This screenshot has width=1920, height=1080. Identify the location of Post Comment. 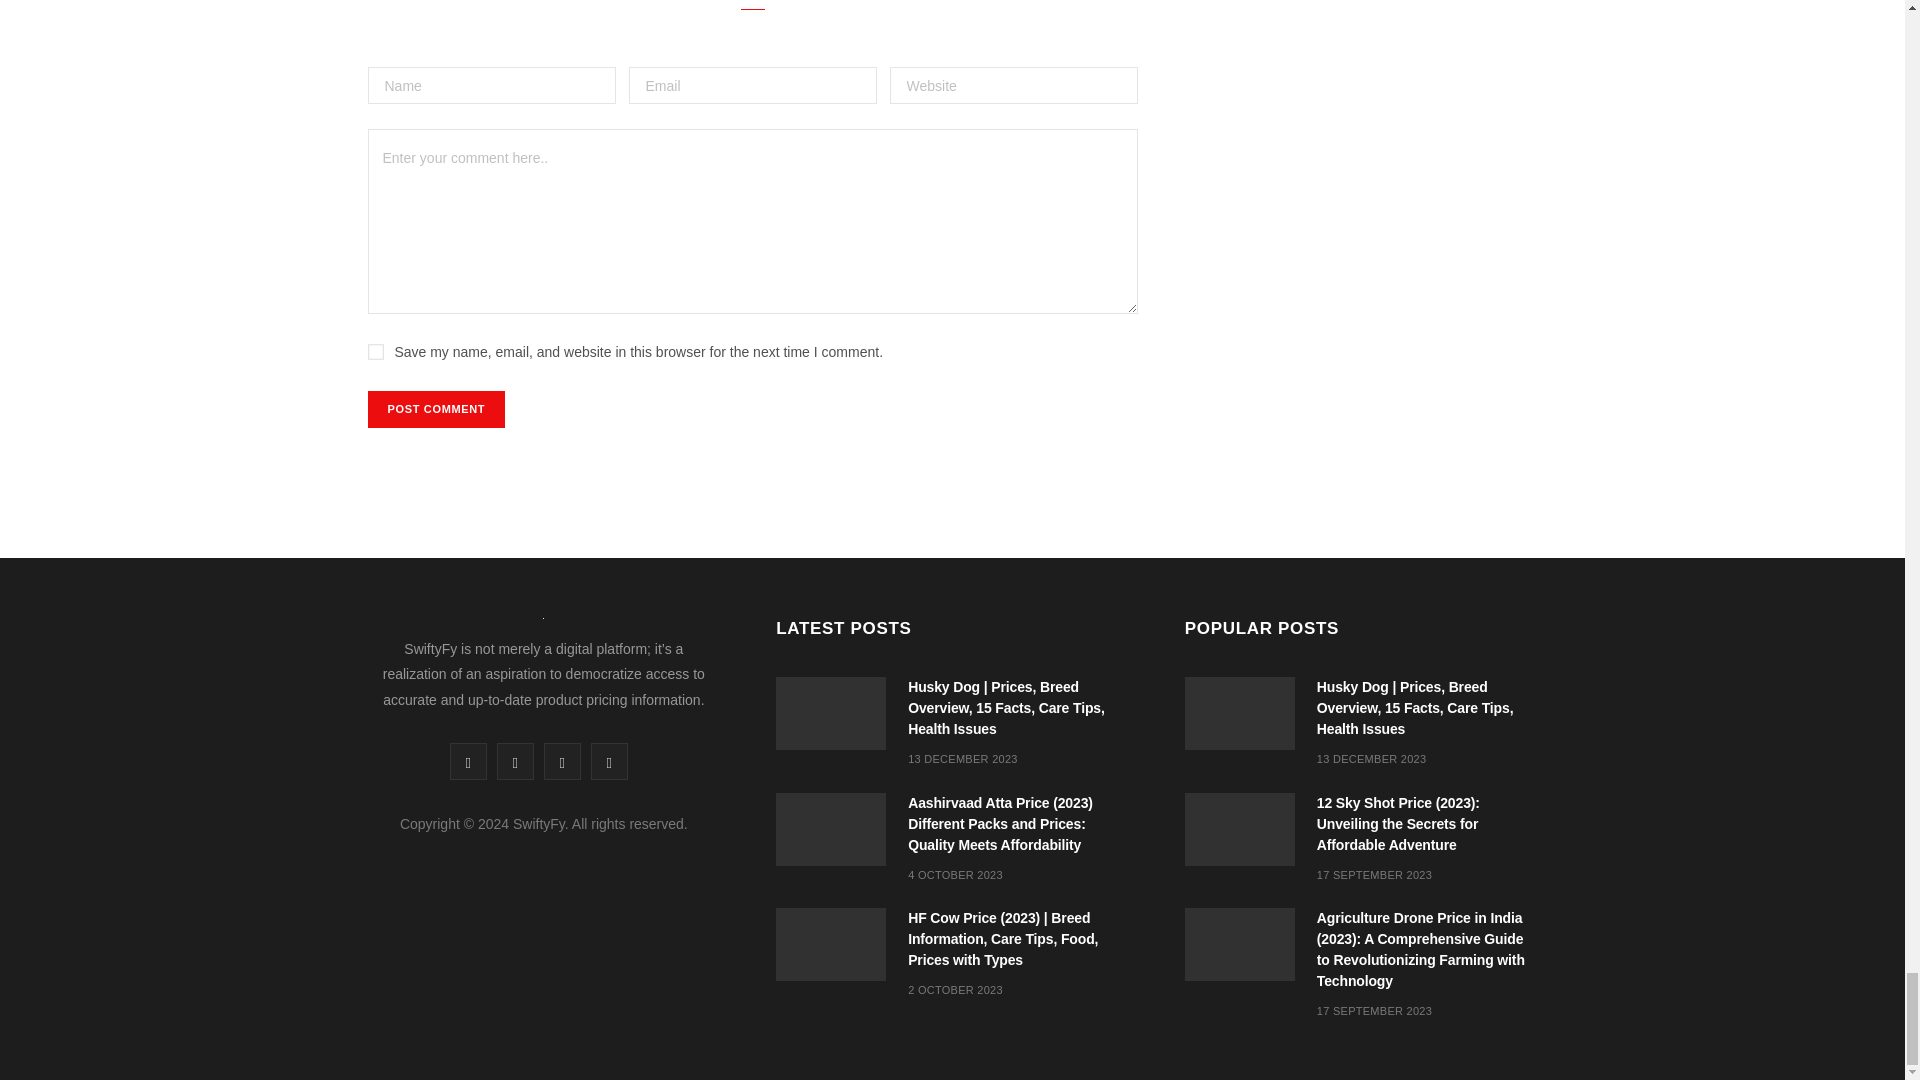
(437, 408).